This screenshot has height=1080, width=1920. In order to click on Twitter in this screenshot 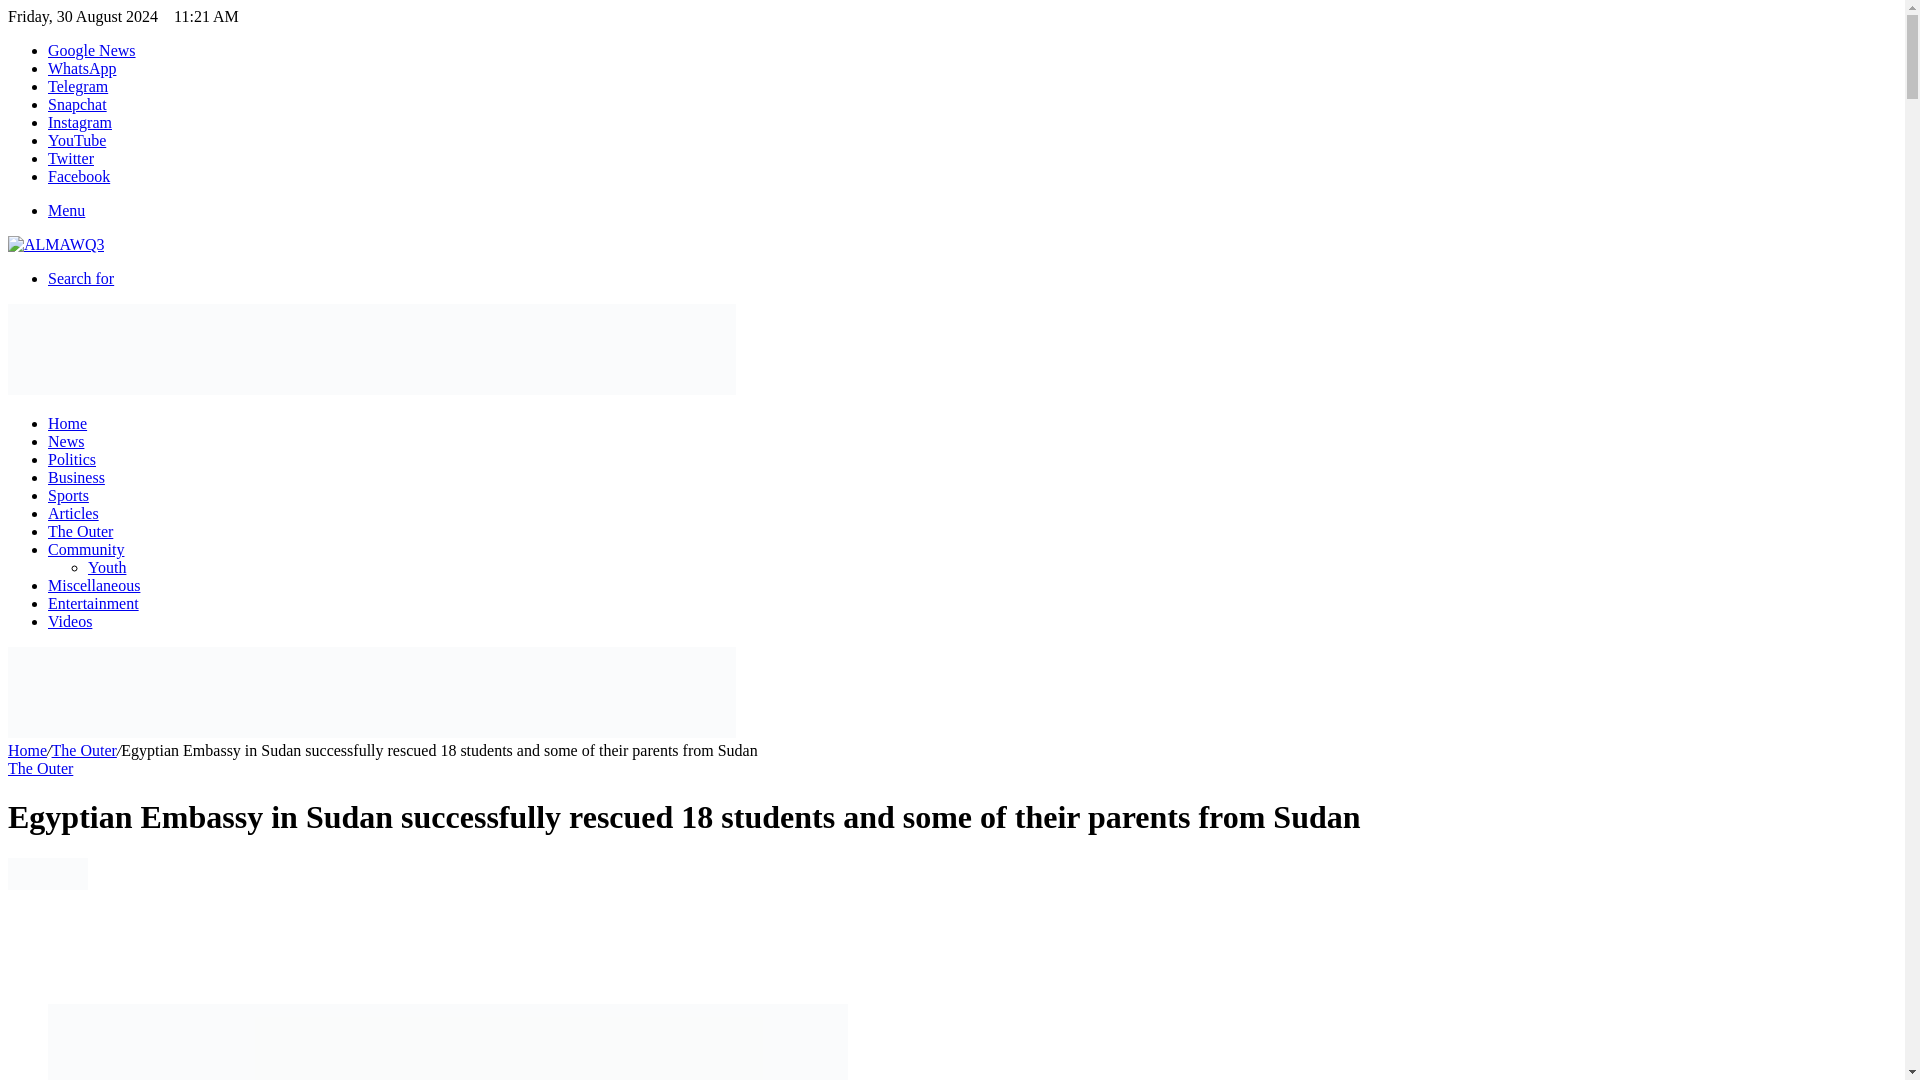, I will do `click(71, 158)`.